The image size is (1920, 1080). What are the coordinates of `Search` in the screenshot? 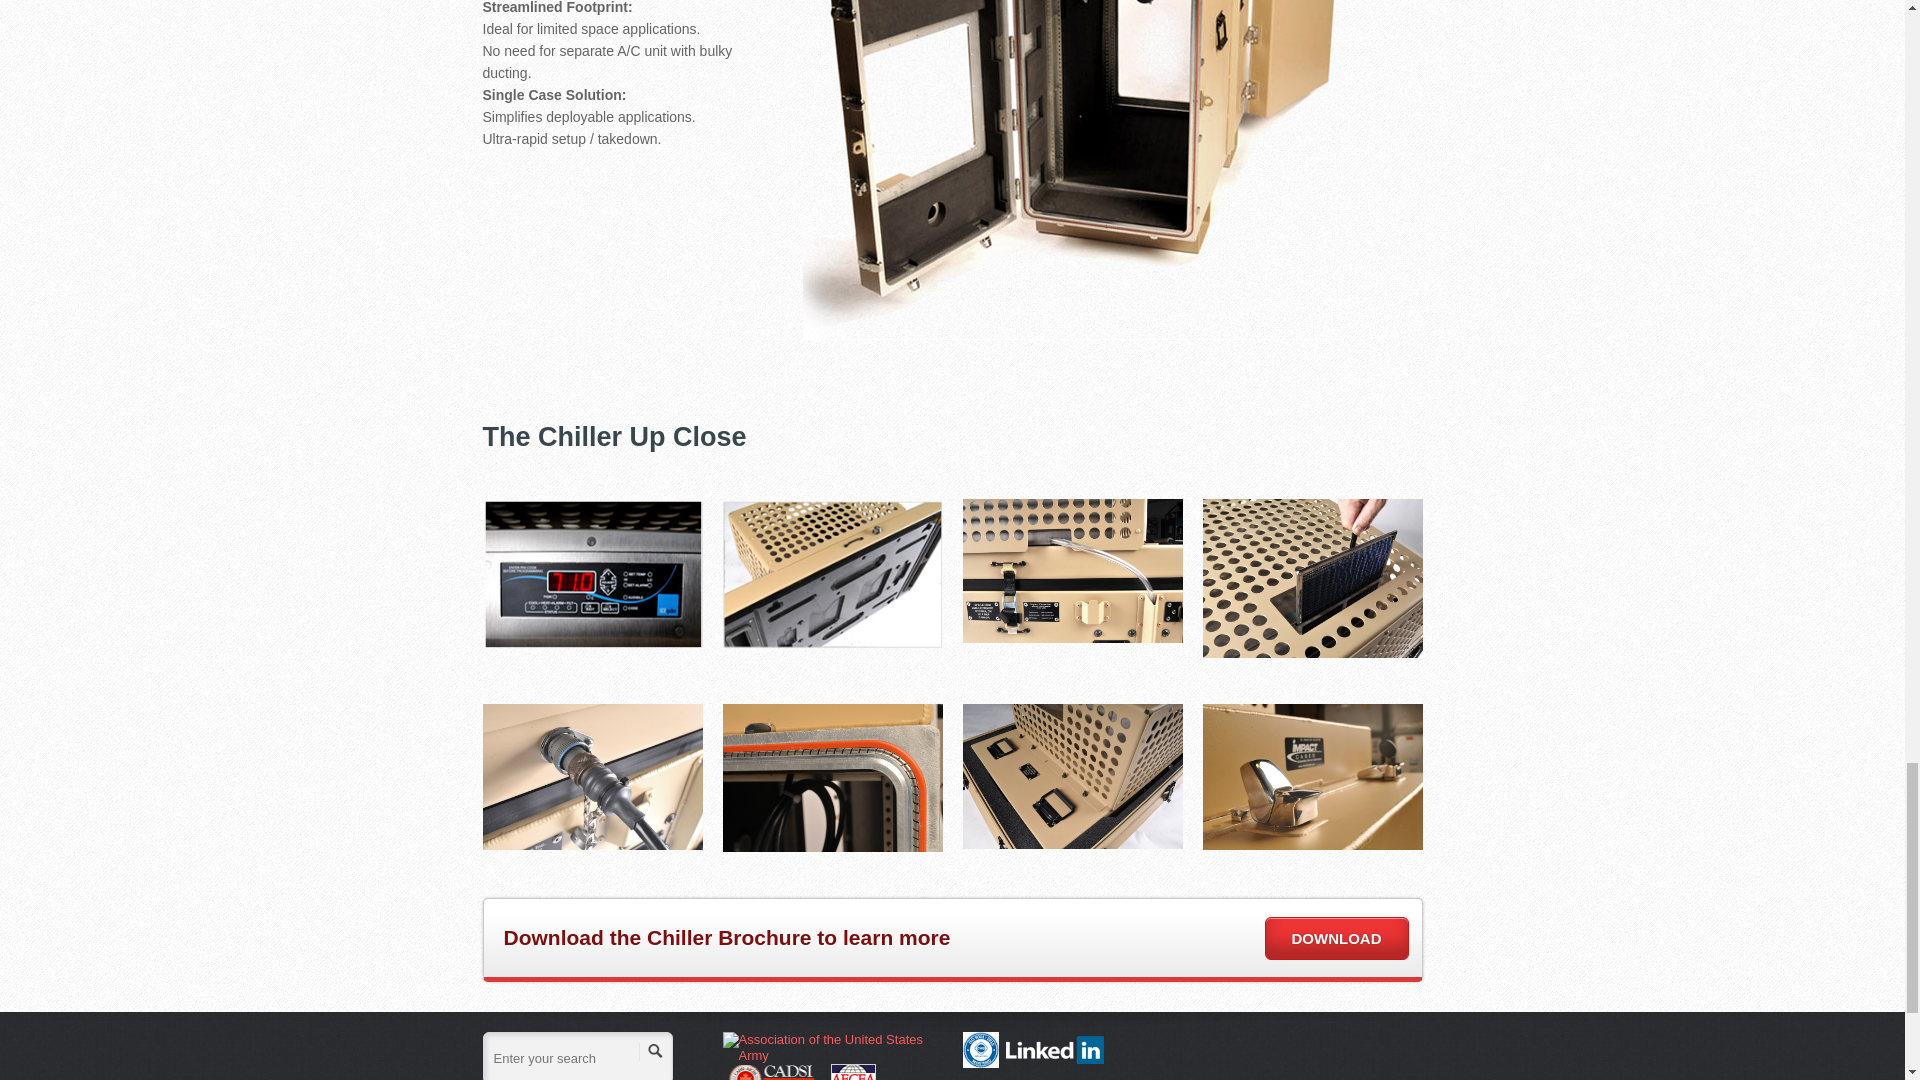 It's located at (654, 1051).